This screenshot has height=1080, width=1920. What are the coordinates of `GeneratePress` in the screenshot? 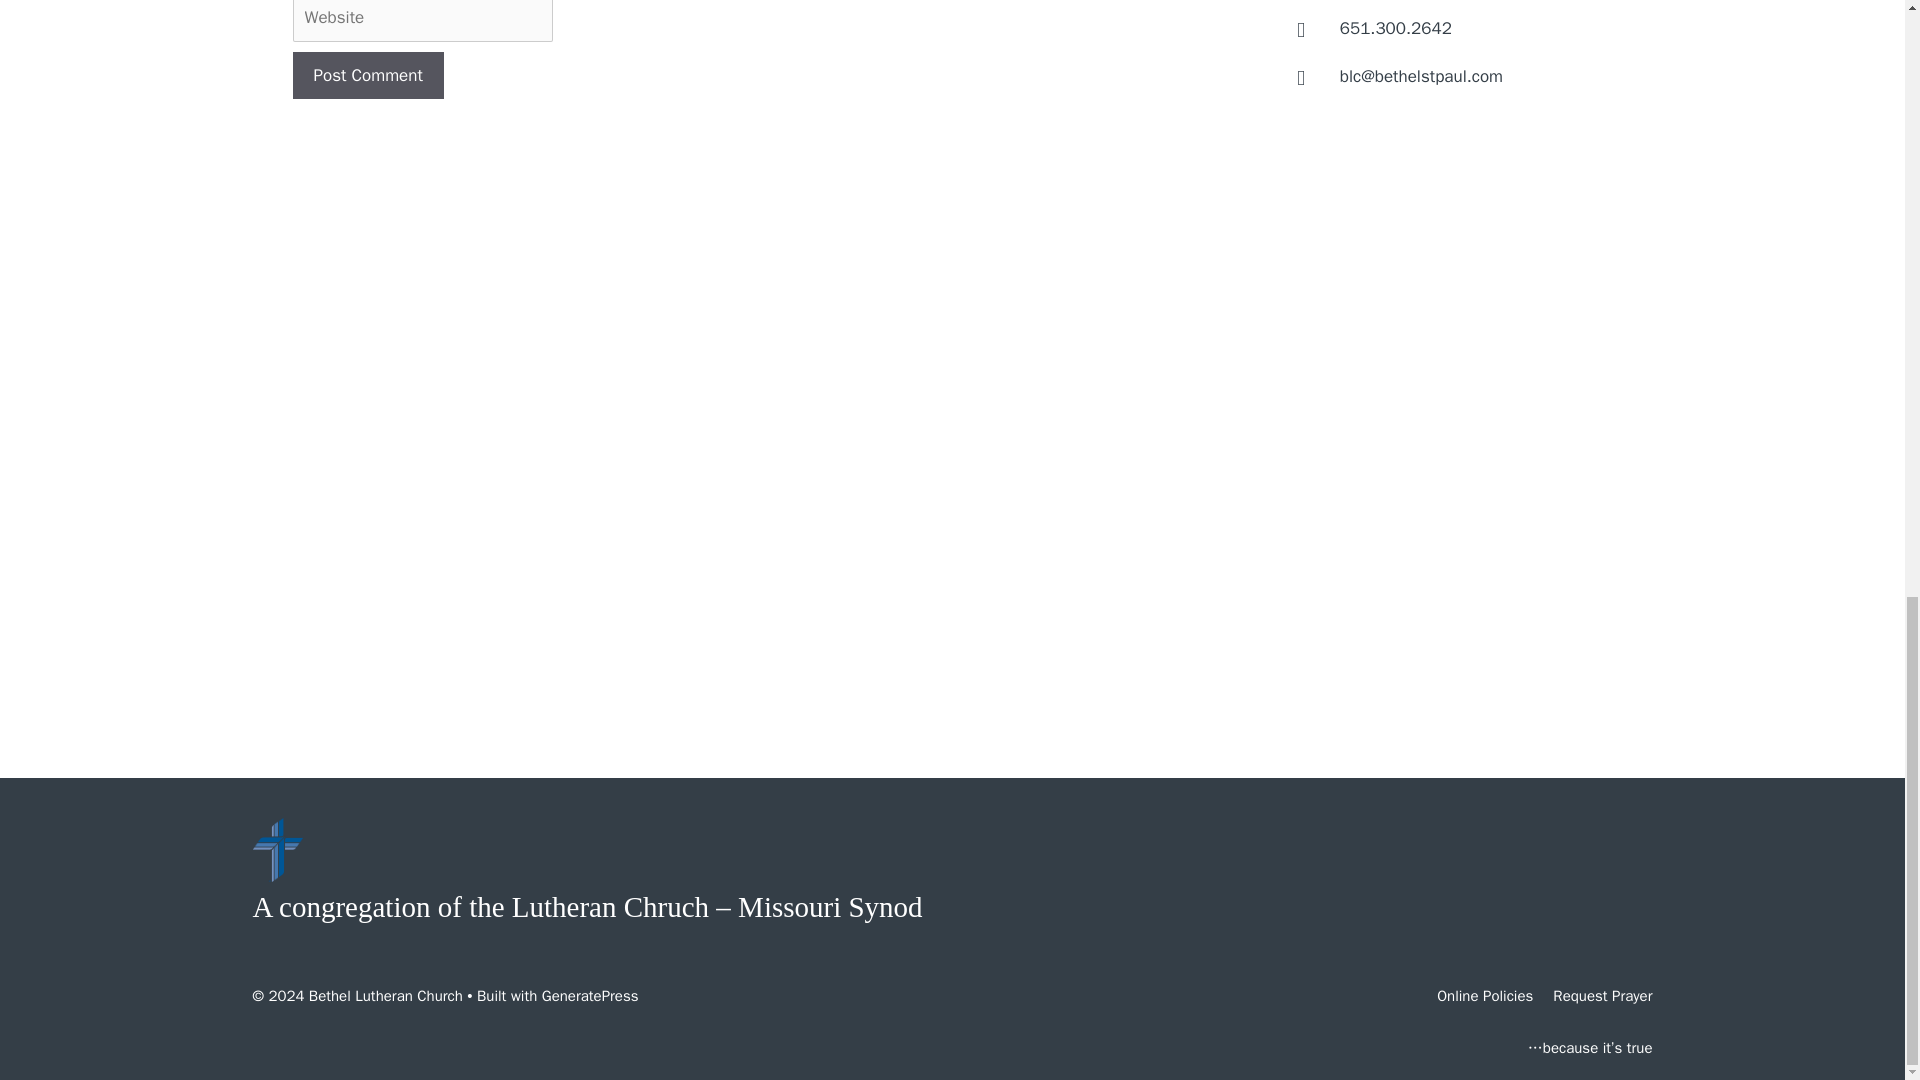 It's located at (590, 996).